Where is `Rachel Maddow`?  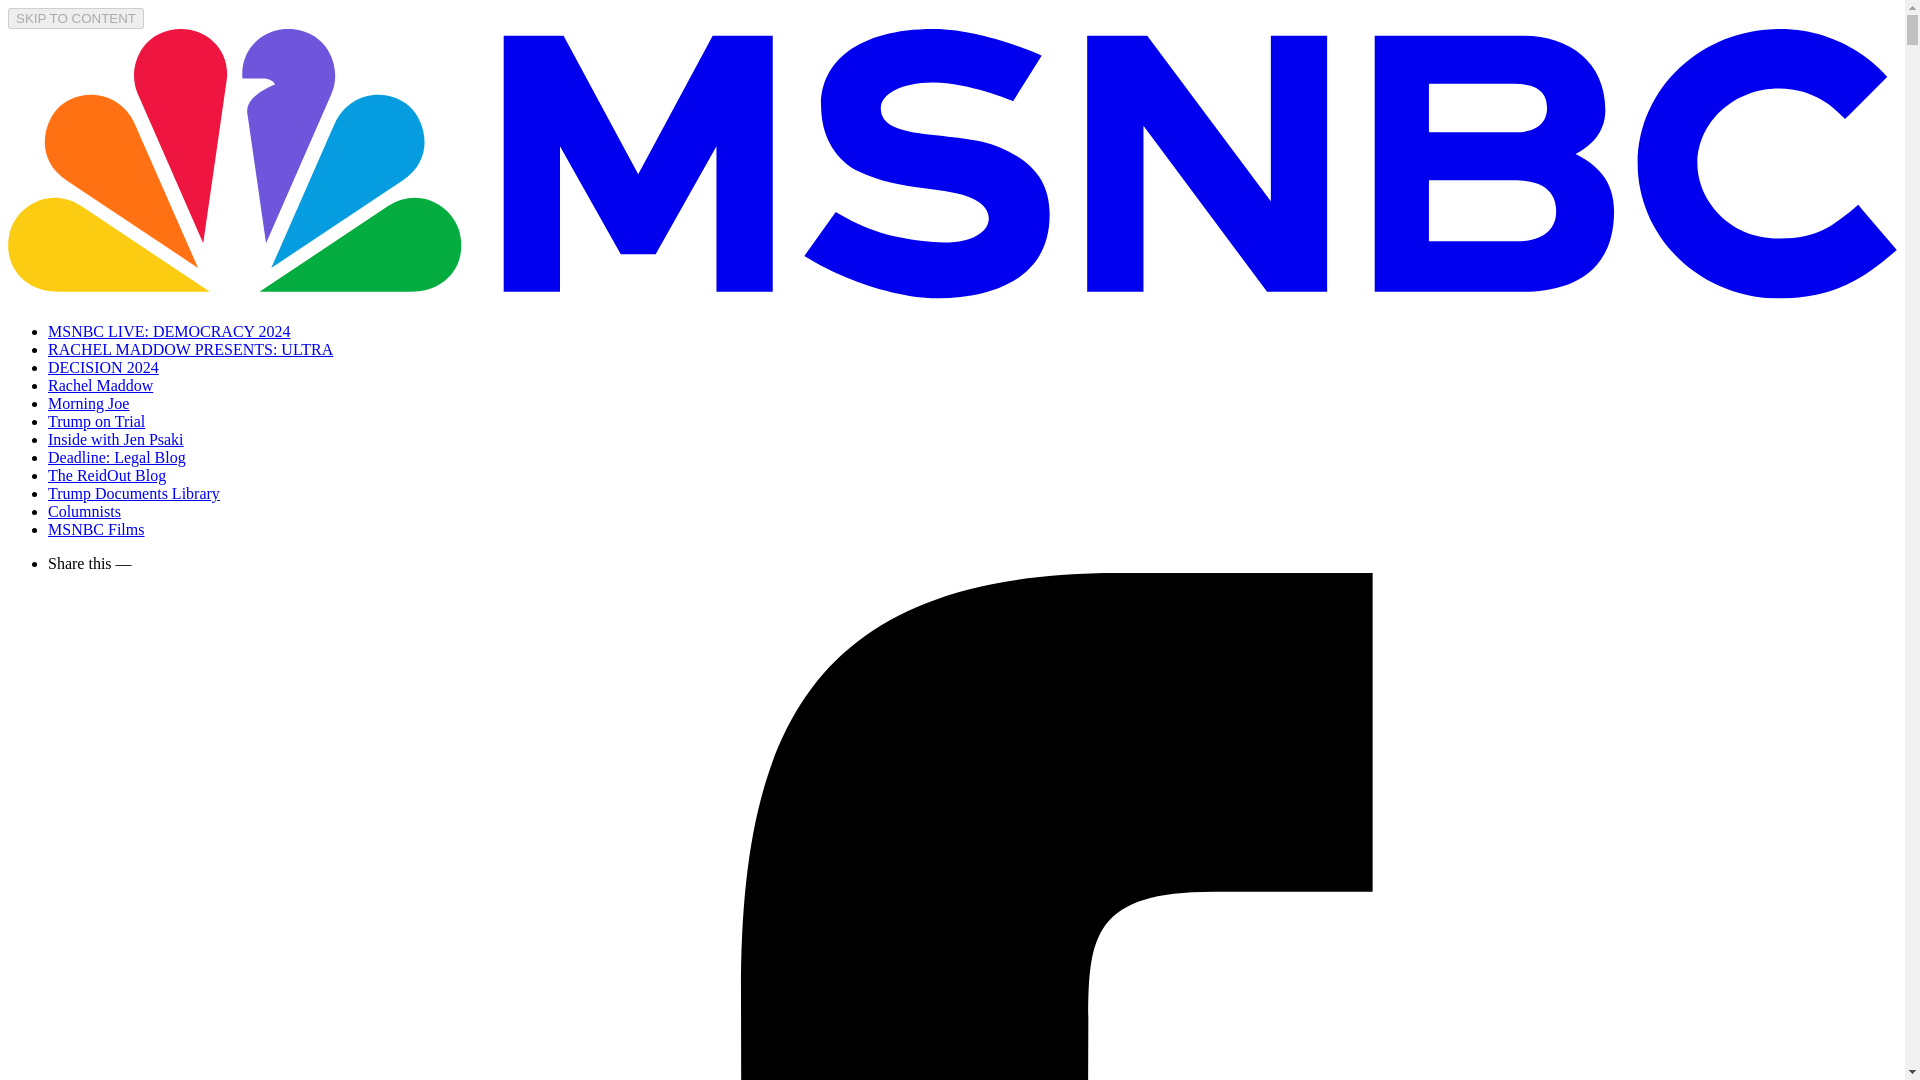 Rachel Maddow is located at coordinates (100, 385).